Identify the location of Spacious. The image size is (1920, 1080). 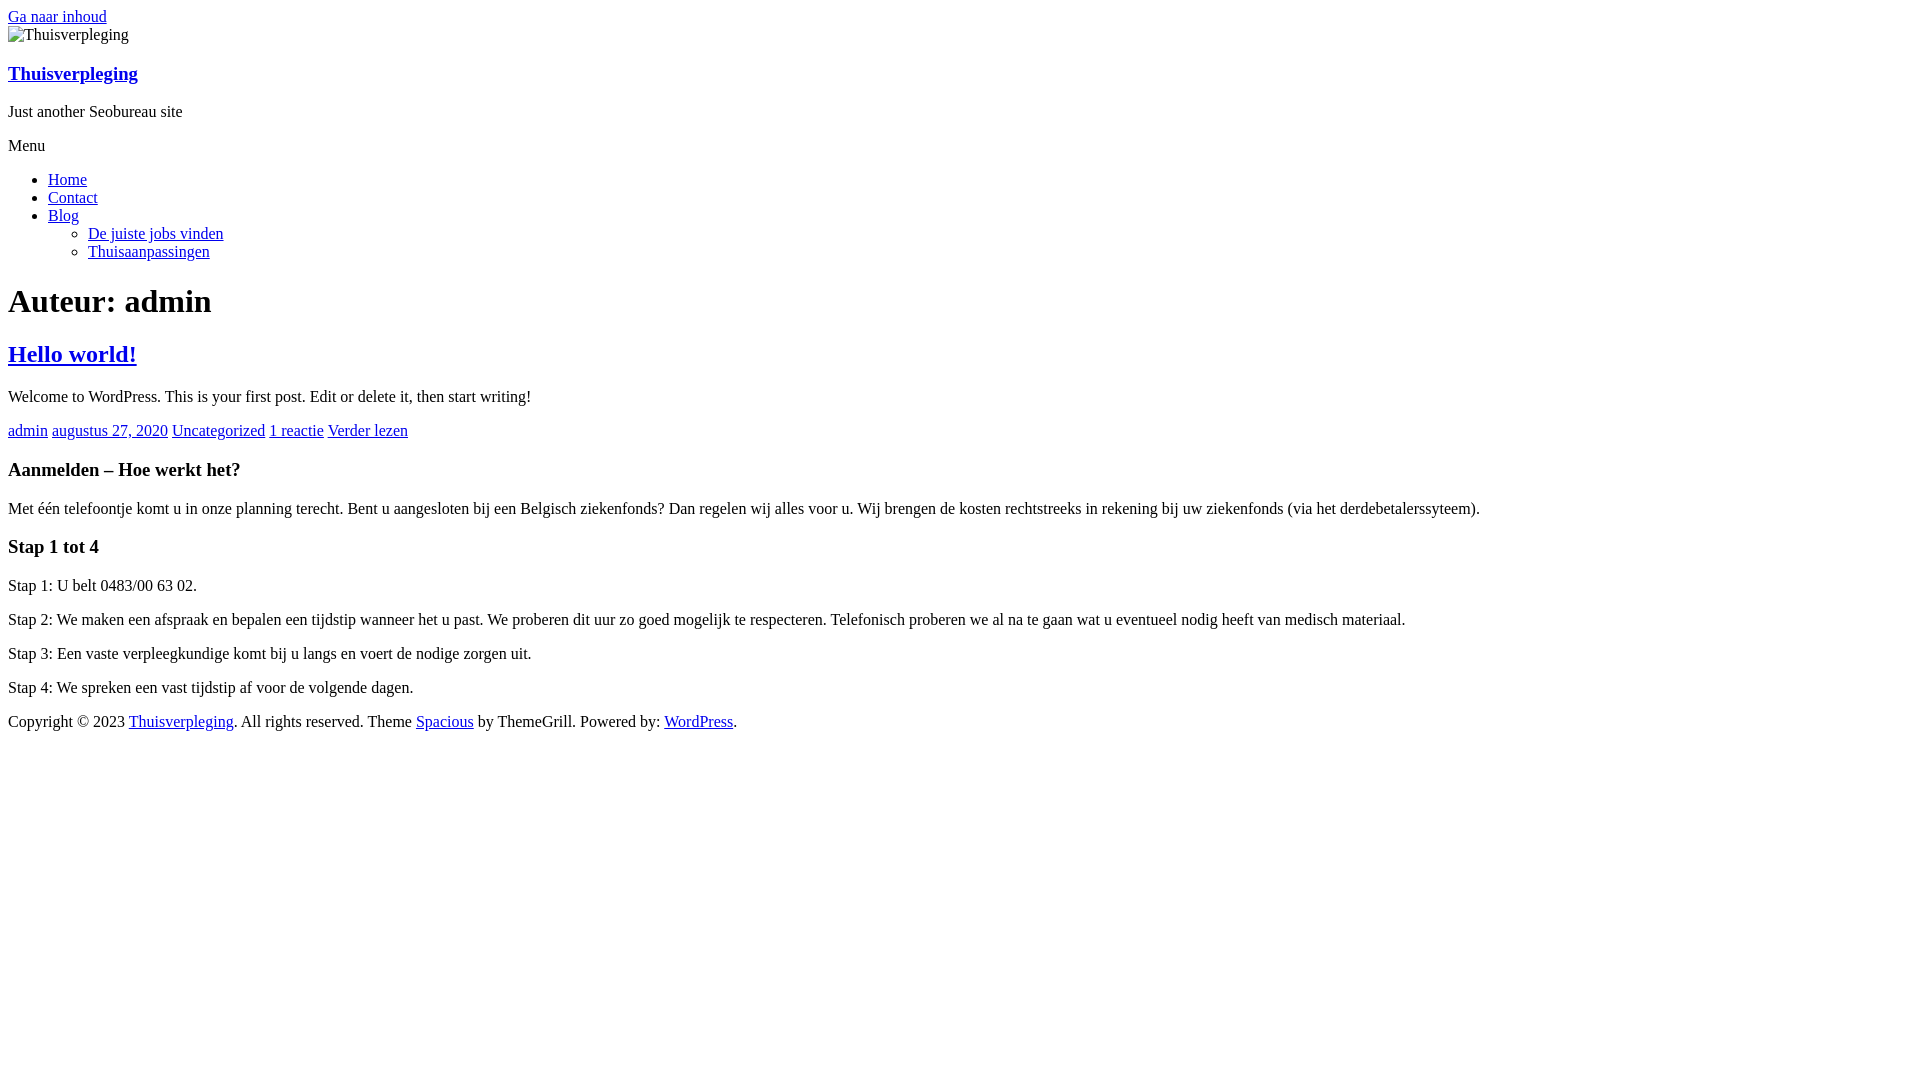
(445, 722).